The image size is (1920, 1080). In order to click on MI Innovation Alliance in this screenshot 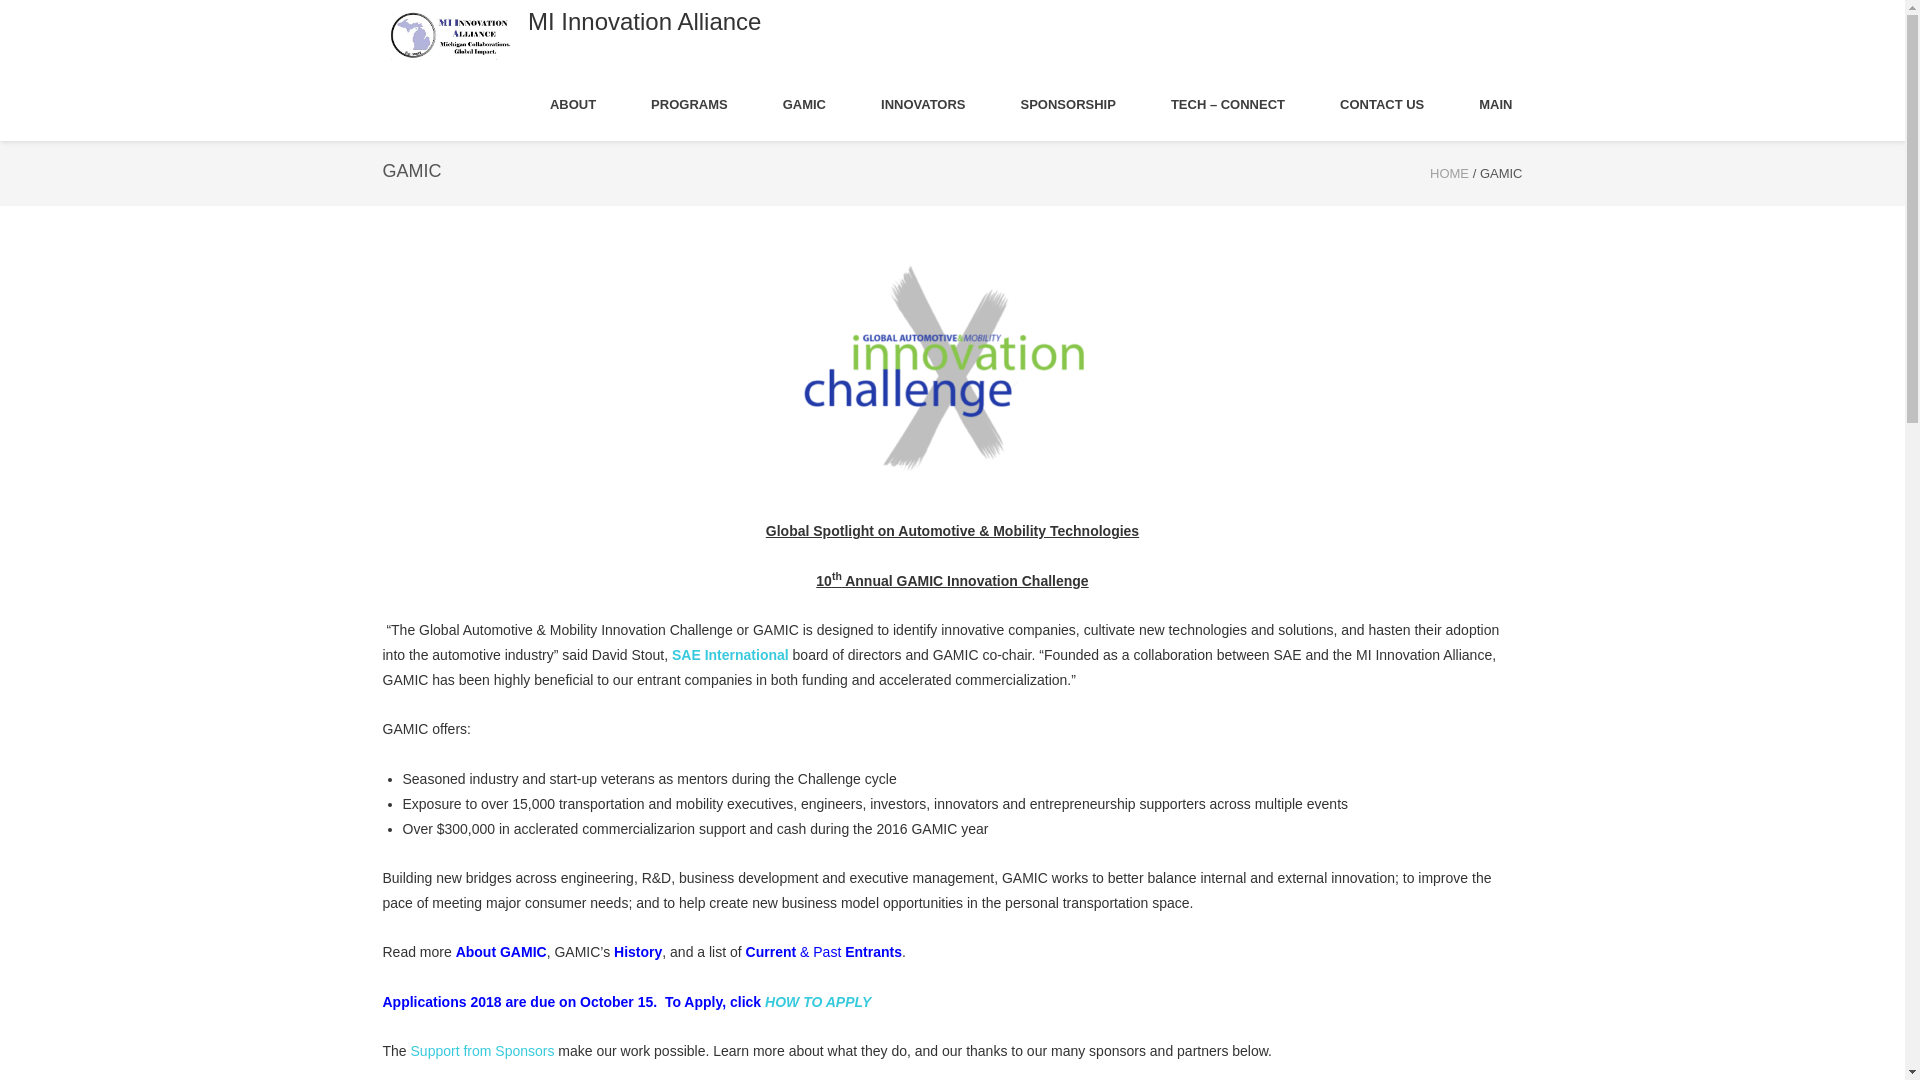, I will do `click(644, 21)`.